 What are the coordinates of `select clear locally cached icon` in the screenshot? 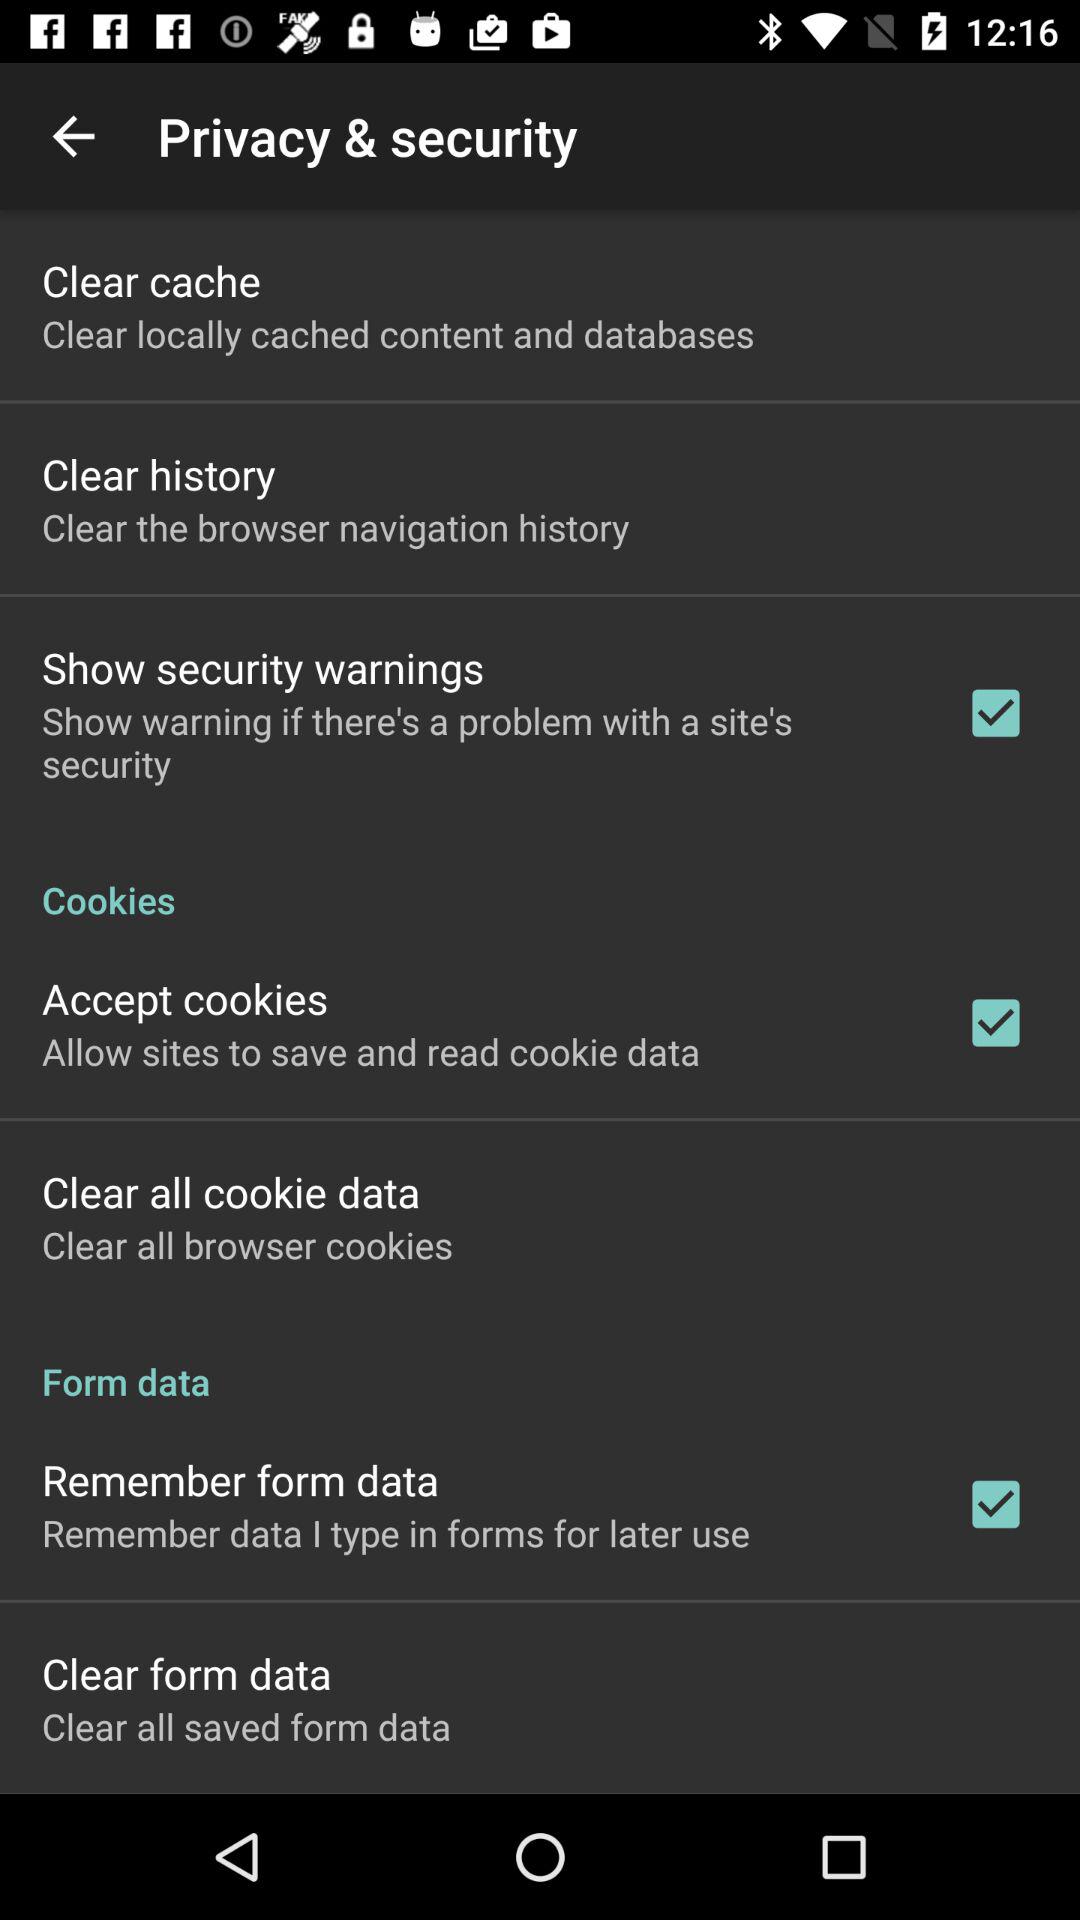 It's located at (398, 334).